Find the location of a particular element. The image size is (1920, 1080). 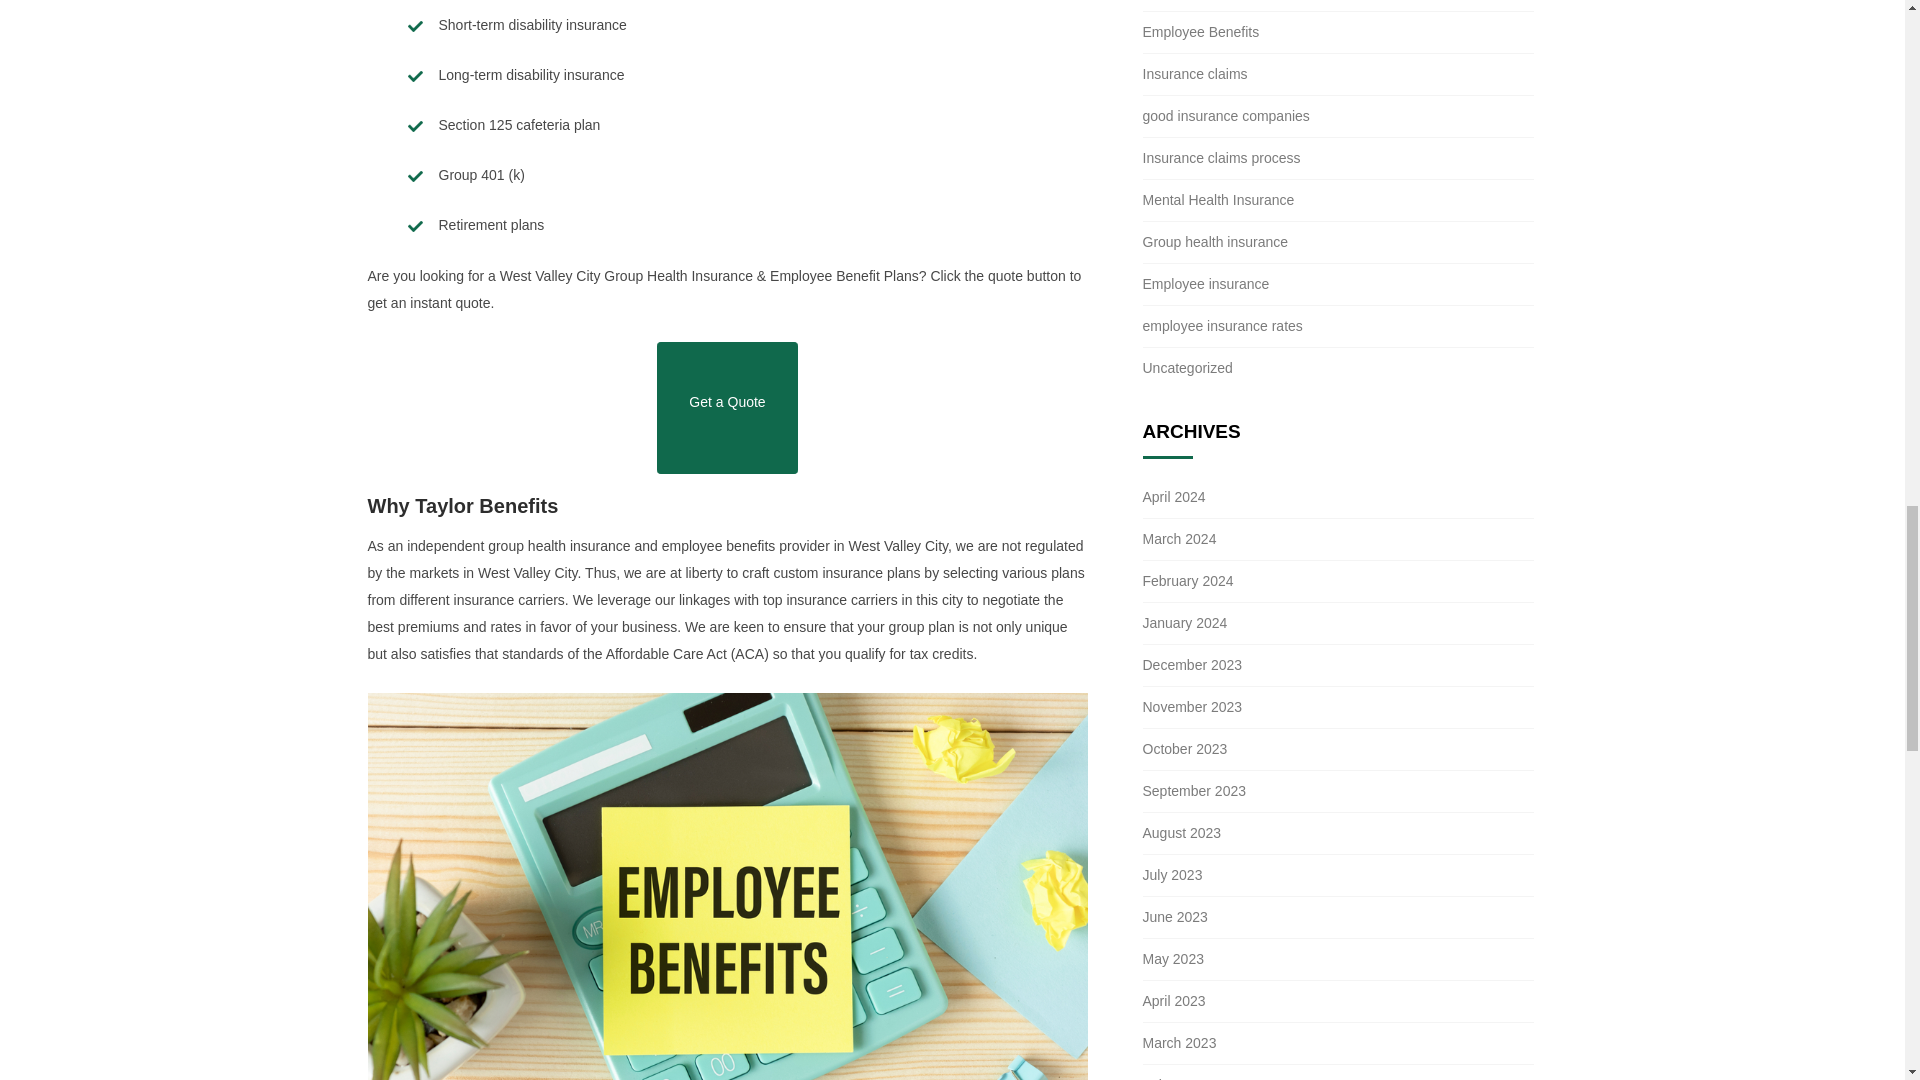

Get a Quote is located at coordinates (726, 408).